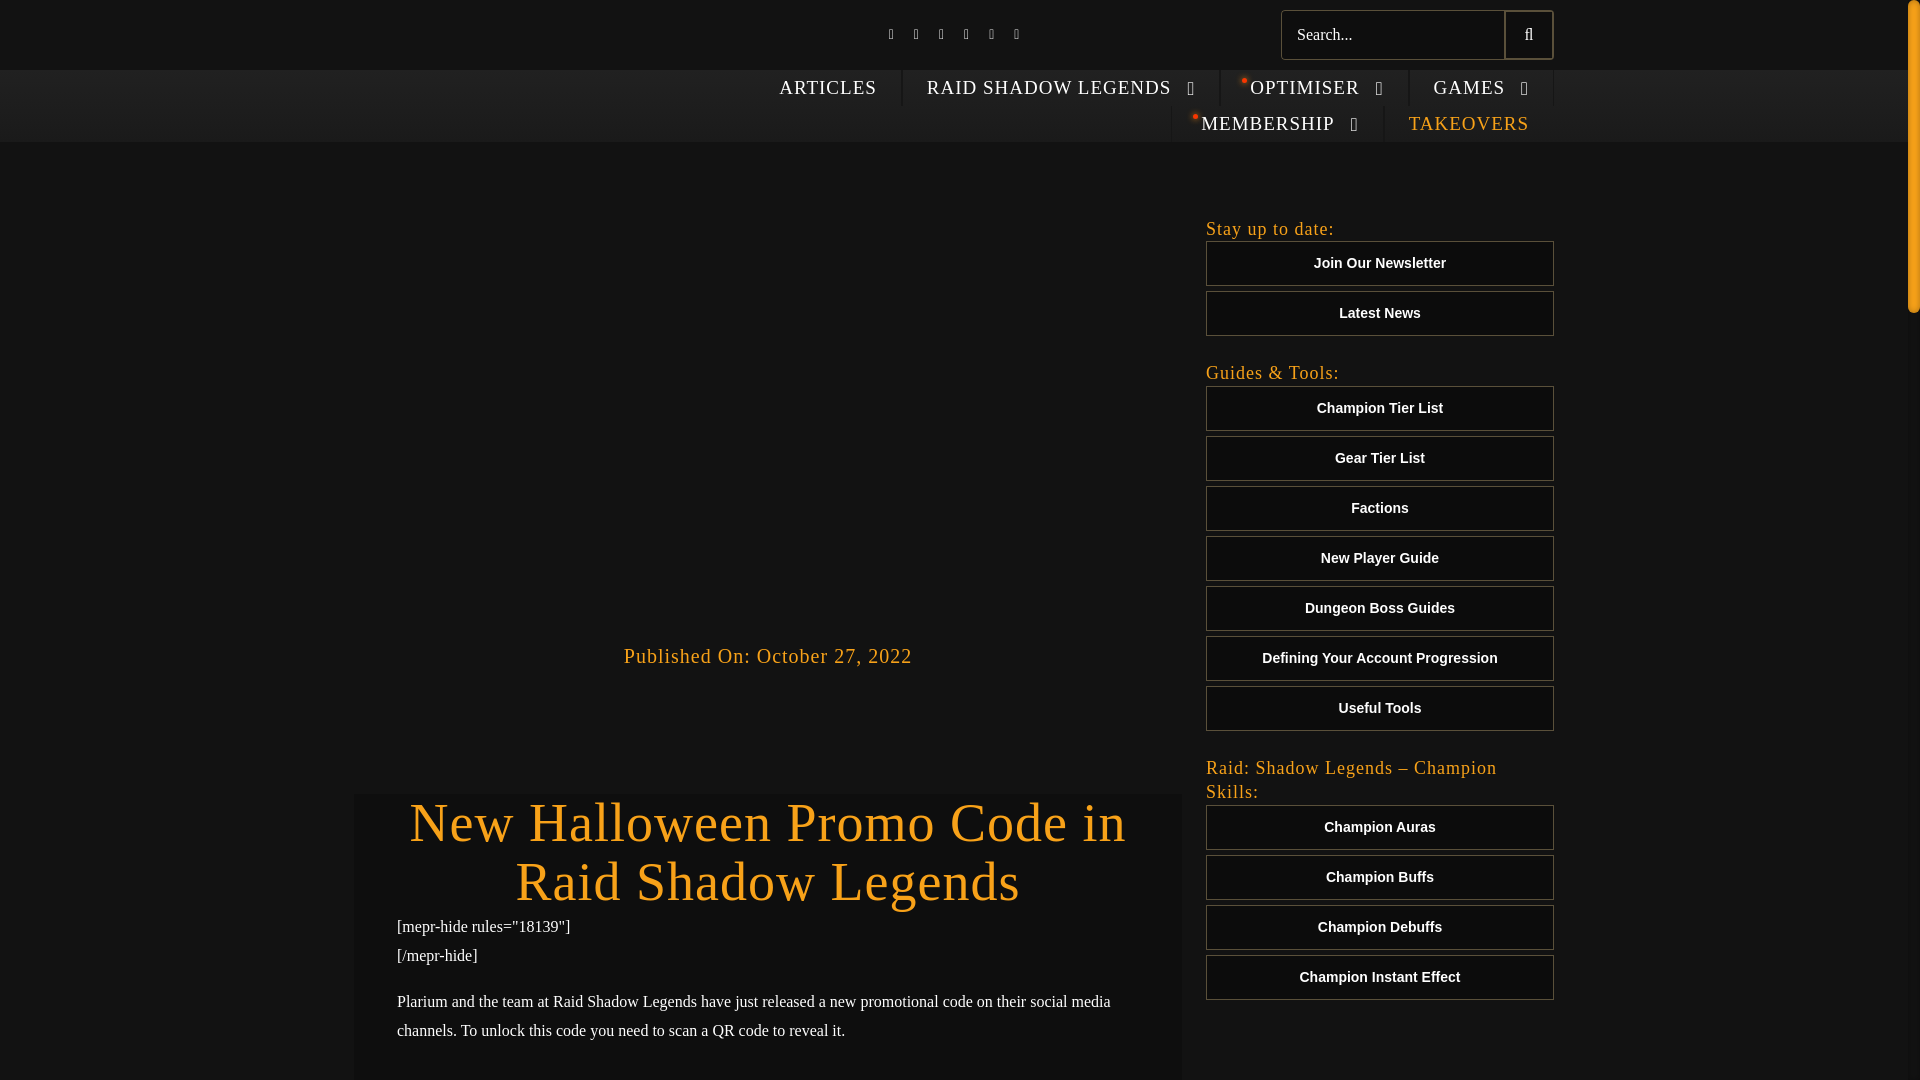 Image resolution: width=1920 pixels, height=1080 pixels. What do you see at coordinates (966, 35) in the screenshot?
I see `Instagram` at bounding box center [966, 35].